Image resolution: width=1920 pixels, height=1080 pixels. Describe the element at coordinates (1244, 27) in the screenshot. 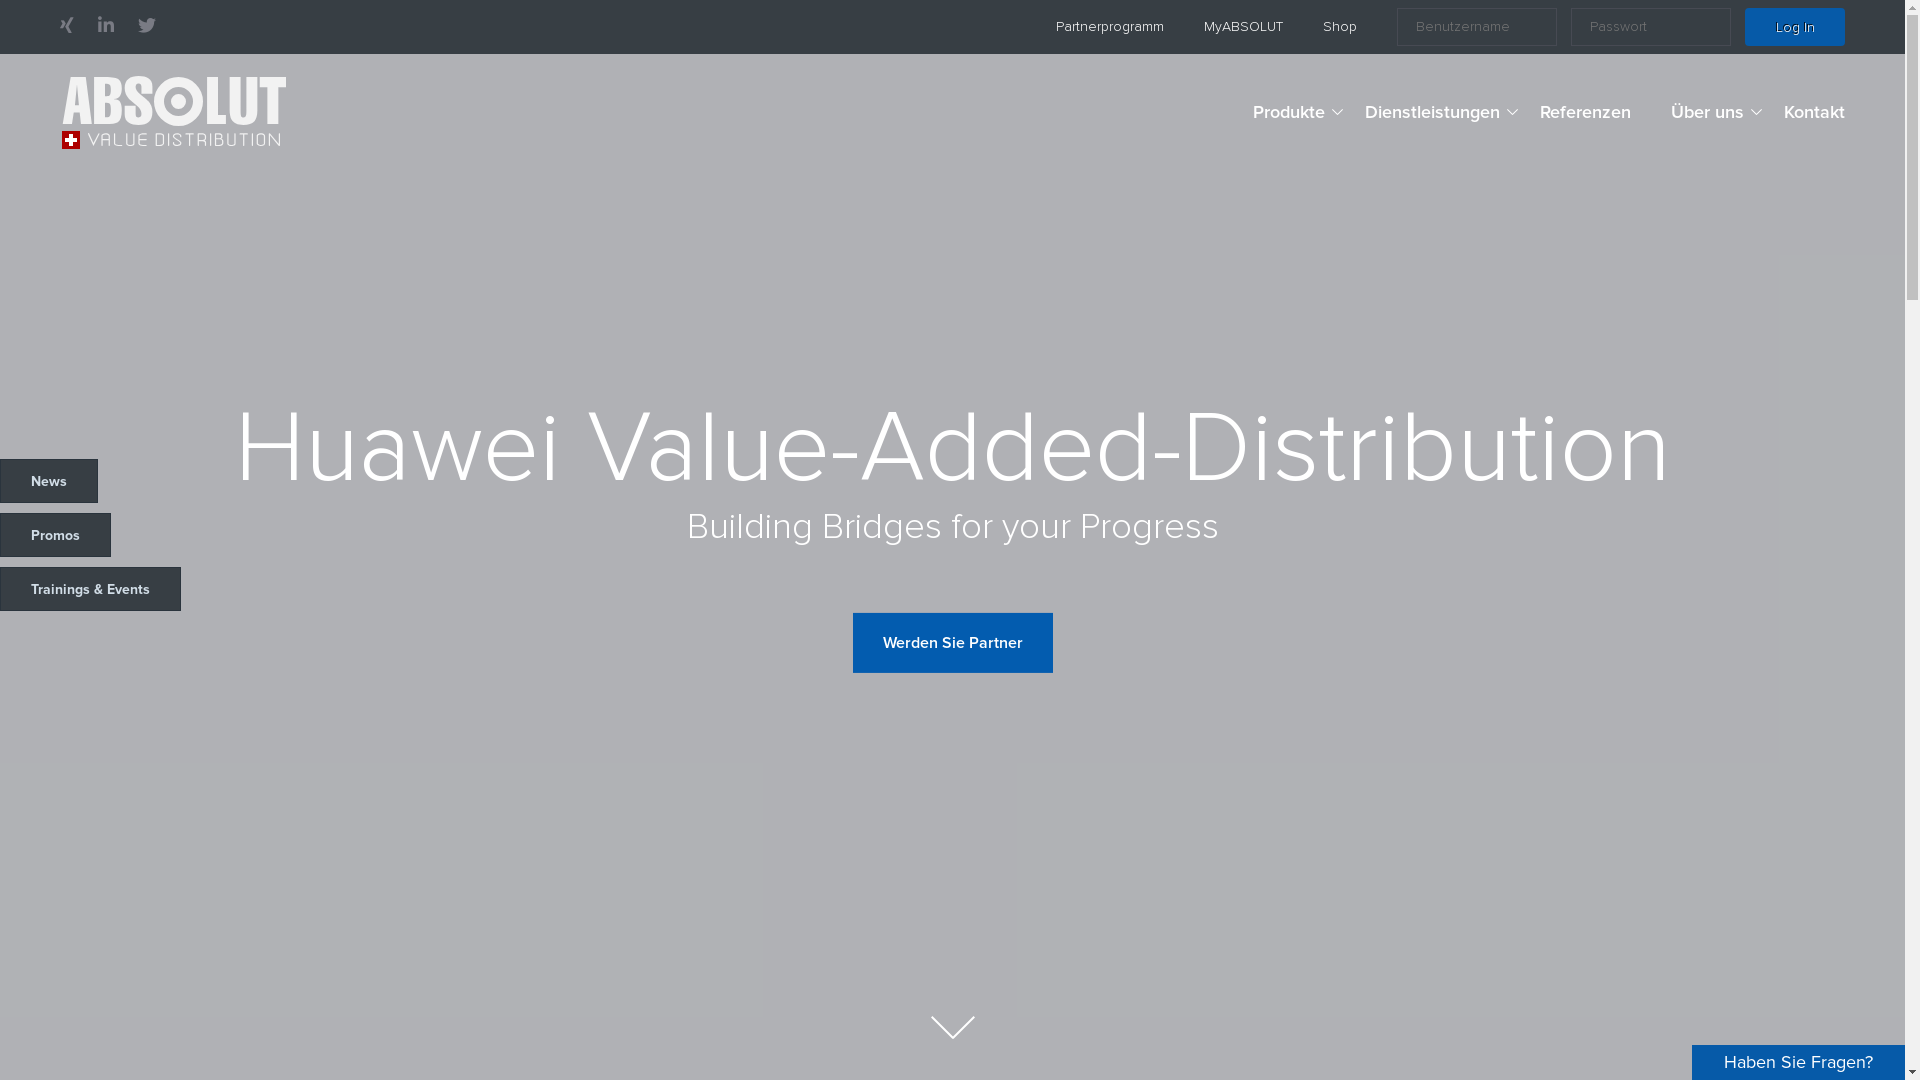

I see `MyABSOLUT` at that location.